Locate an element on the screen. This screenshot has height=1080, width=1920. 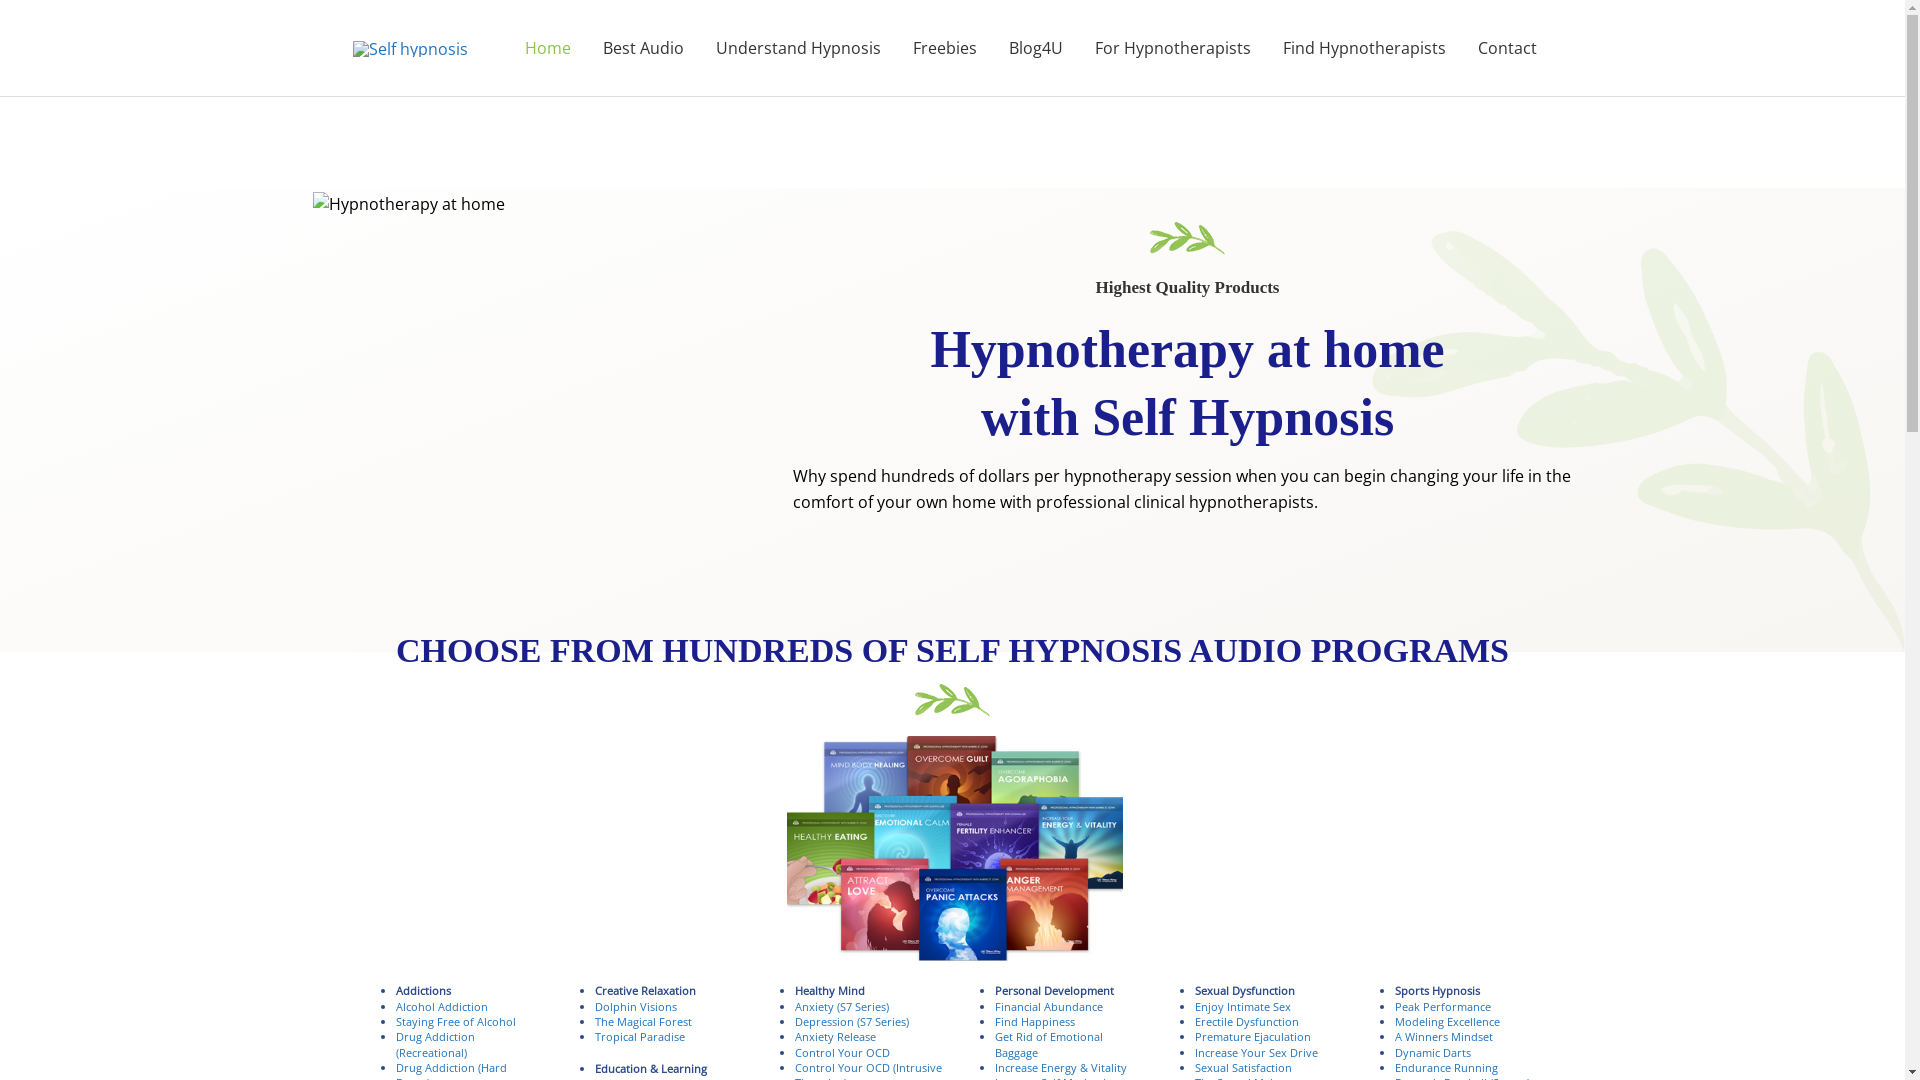
The Magical Forest is located at coordinates (644, 1022).